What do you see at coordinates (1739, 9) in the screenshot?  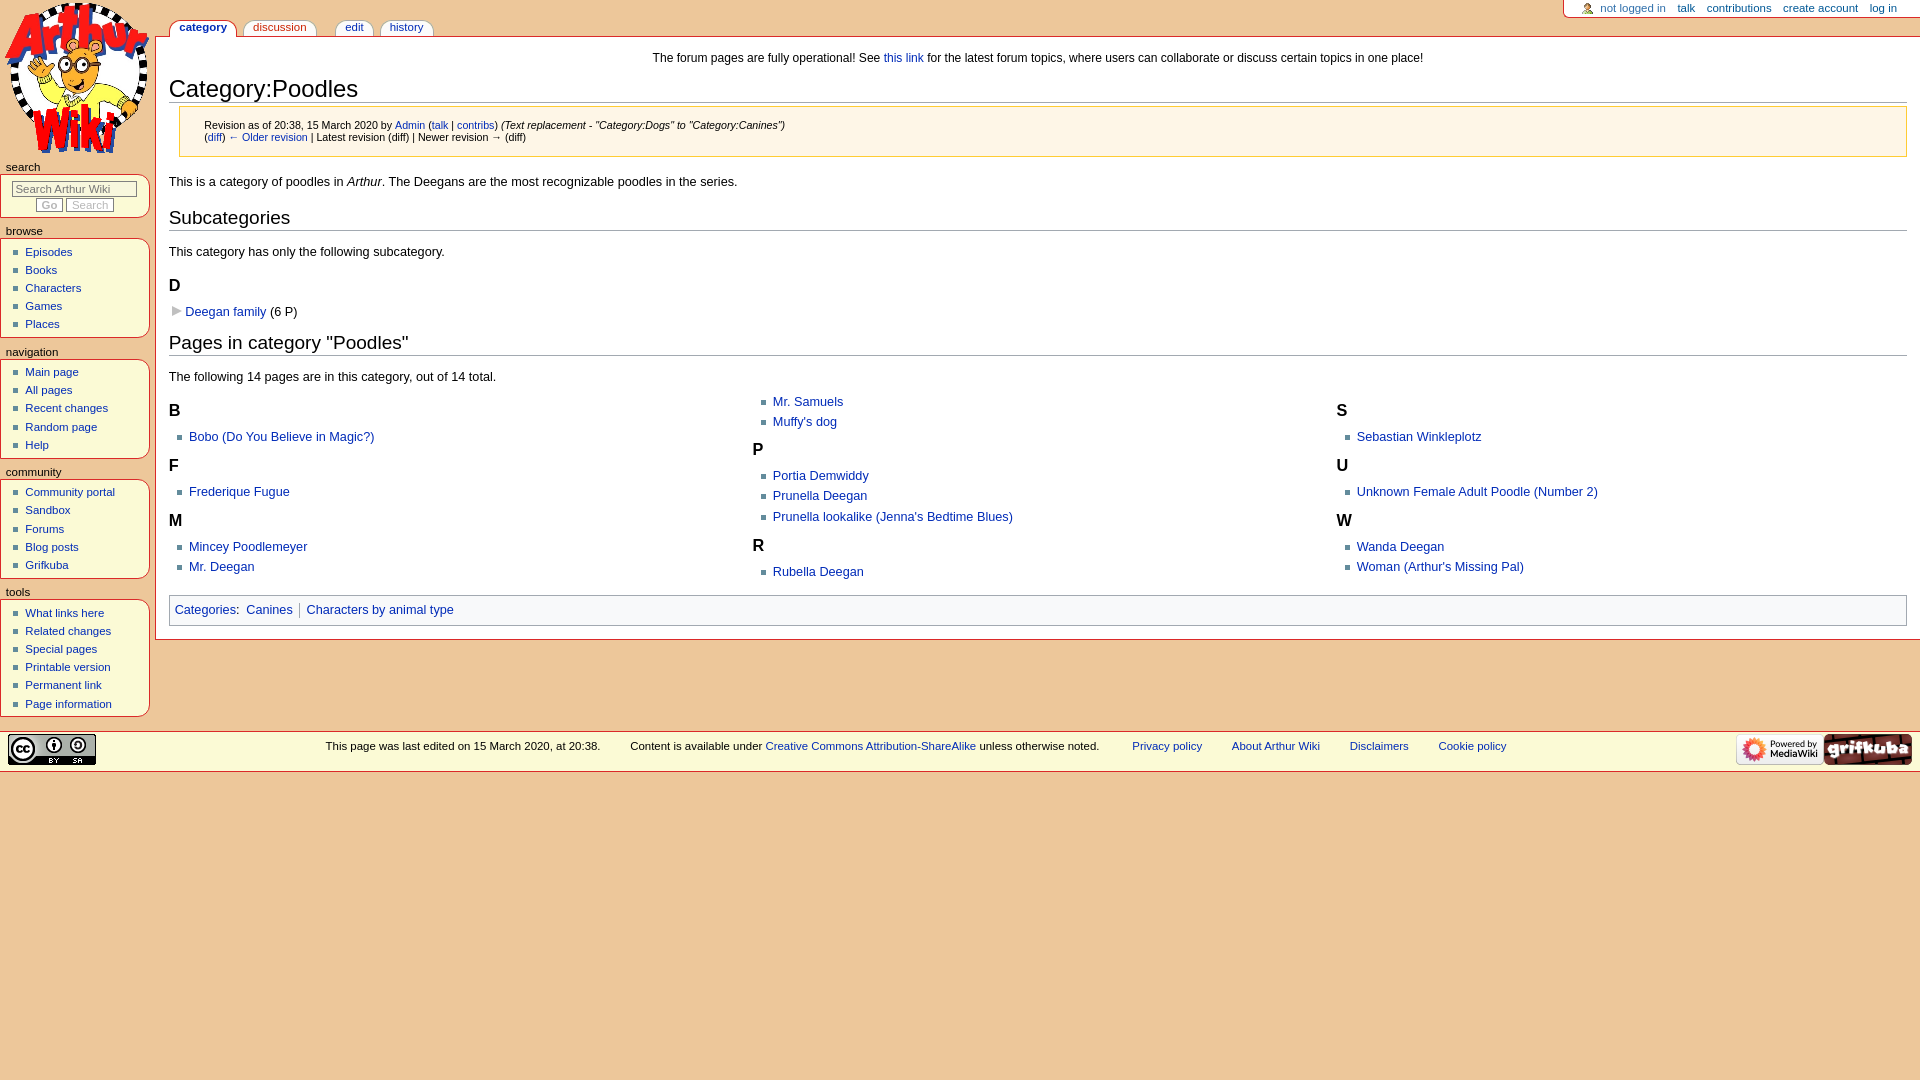 I see `contributions` at bounding box center [1739, 9].